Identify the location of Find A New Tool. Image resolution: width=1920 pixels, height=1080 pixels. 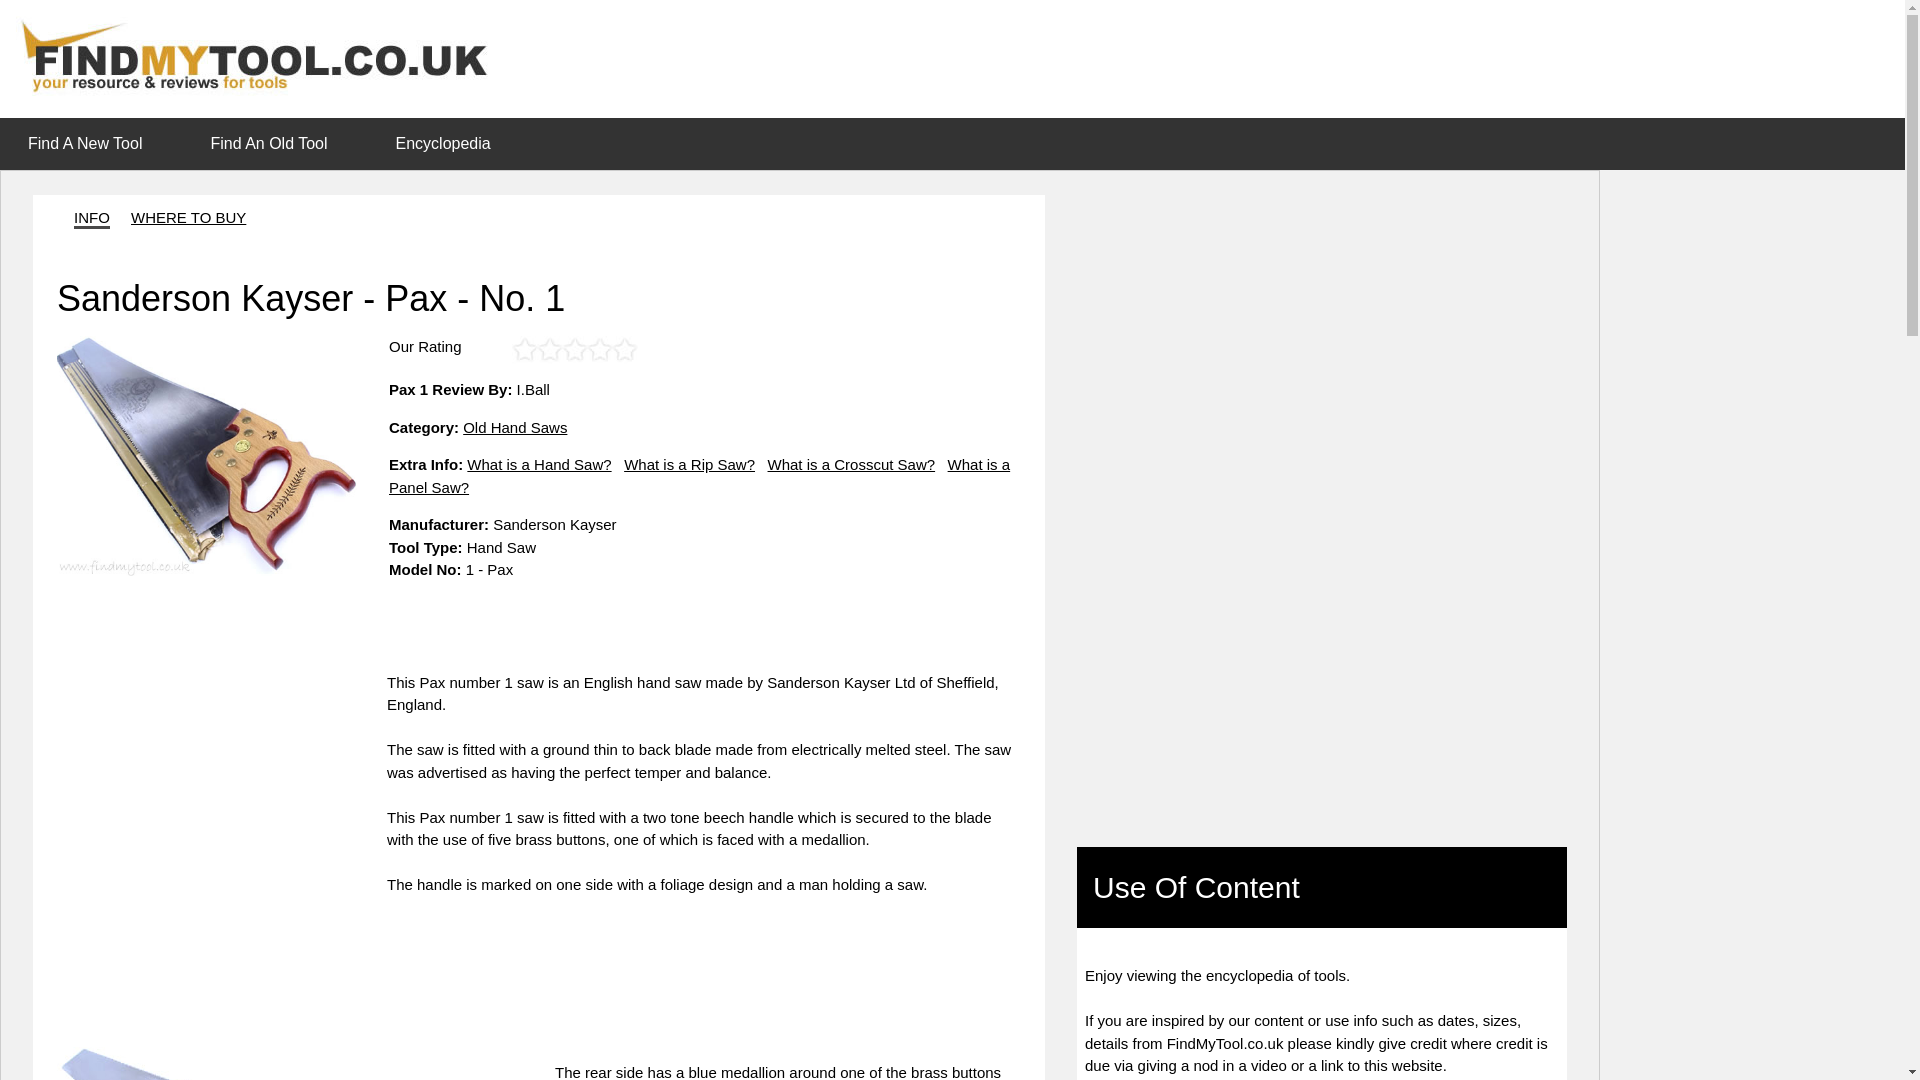
(91, 143).